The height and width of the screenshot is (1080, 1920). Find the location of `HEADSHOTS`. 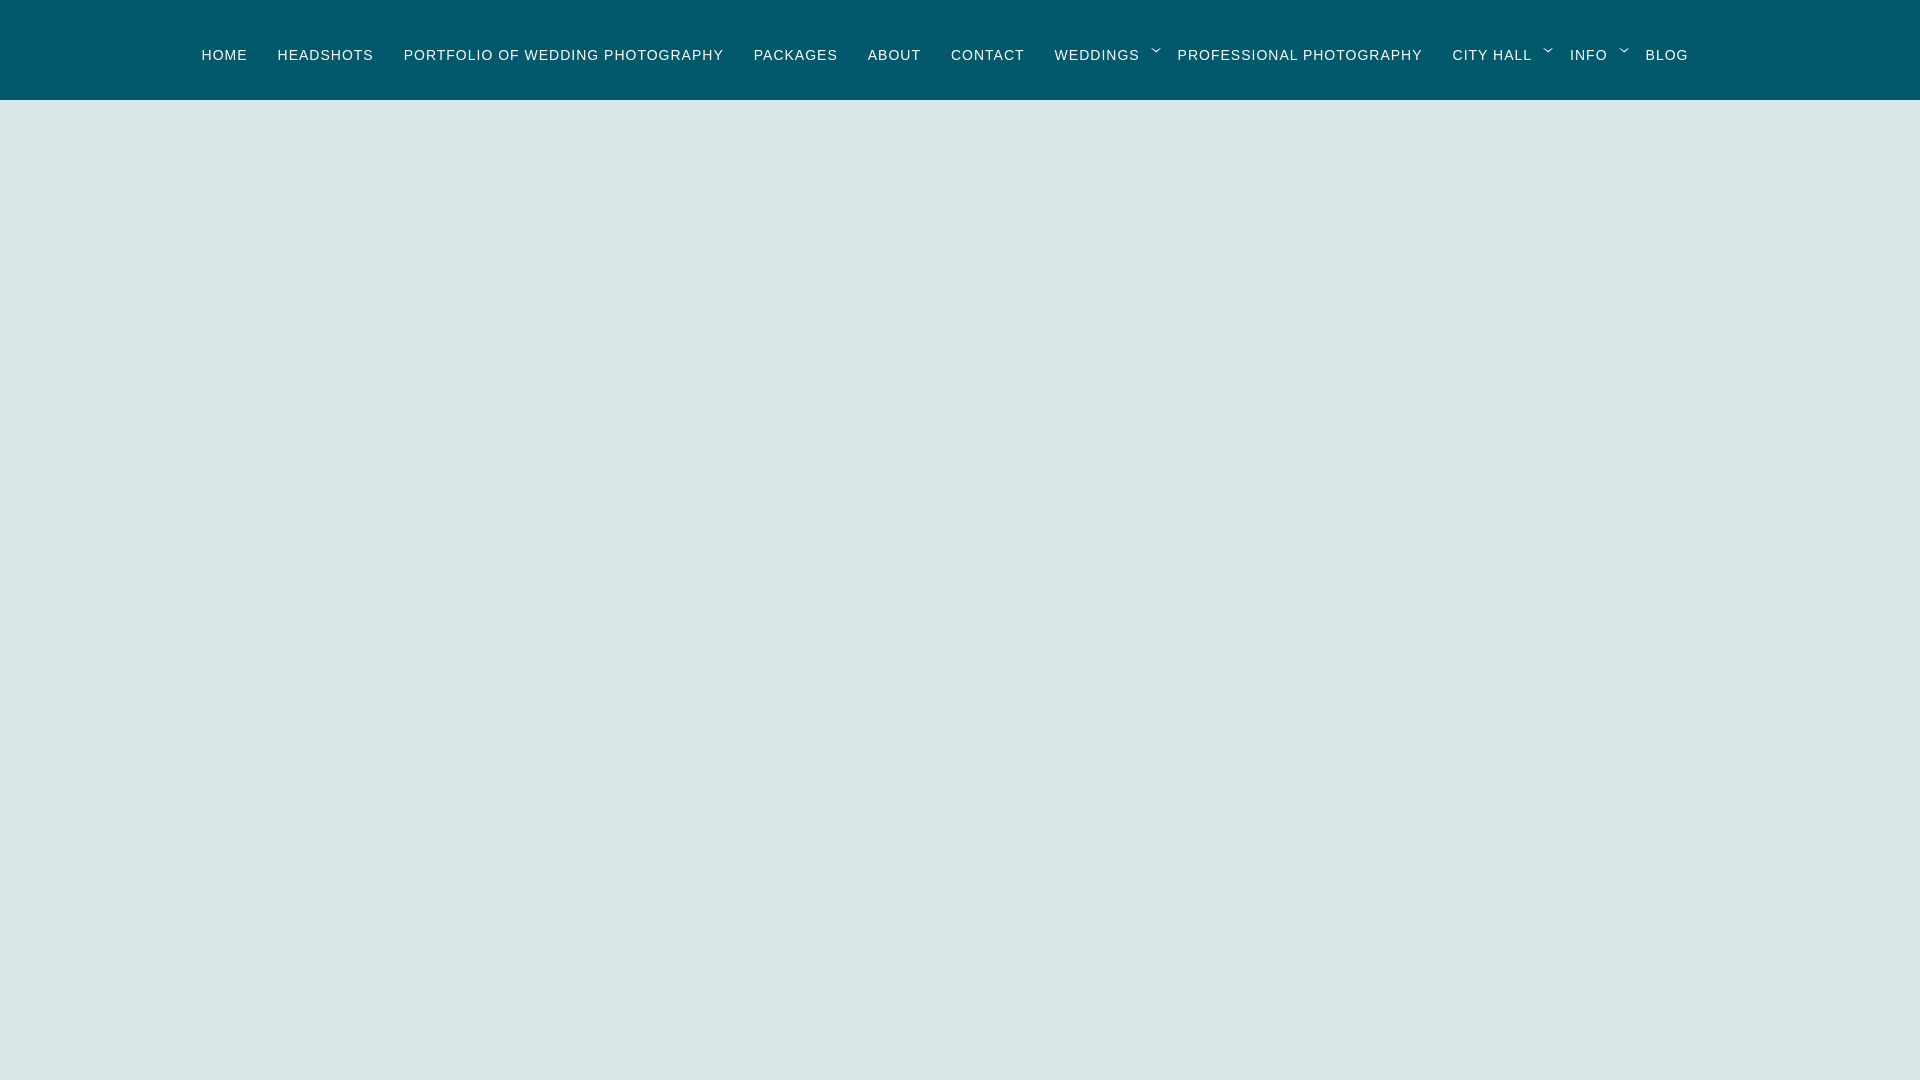

HEADSHOTS is located at coordinates (326, 54).